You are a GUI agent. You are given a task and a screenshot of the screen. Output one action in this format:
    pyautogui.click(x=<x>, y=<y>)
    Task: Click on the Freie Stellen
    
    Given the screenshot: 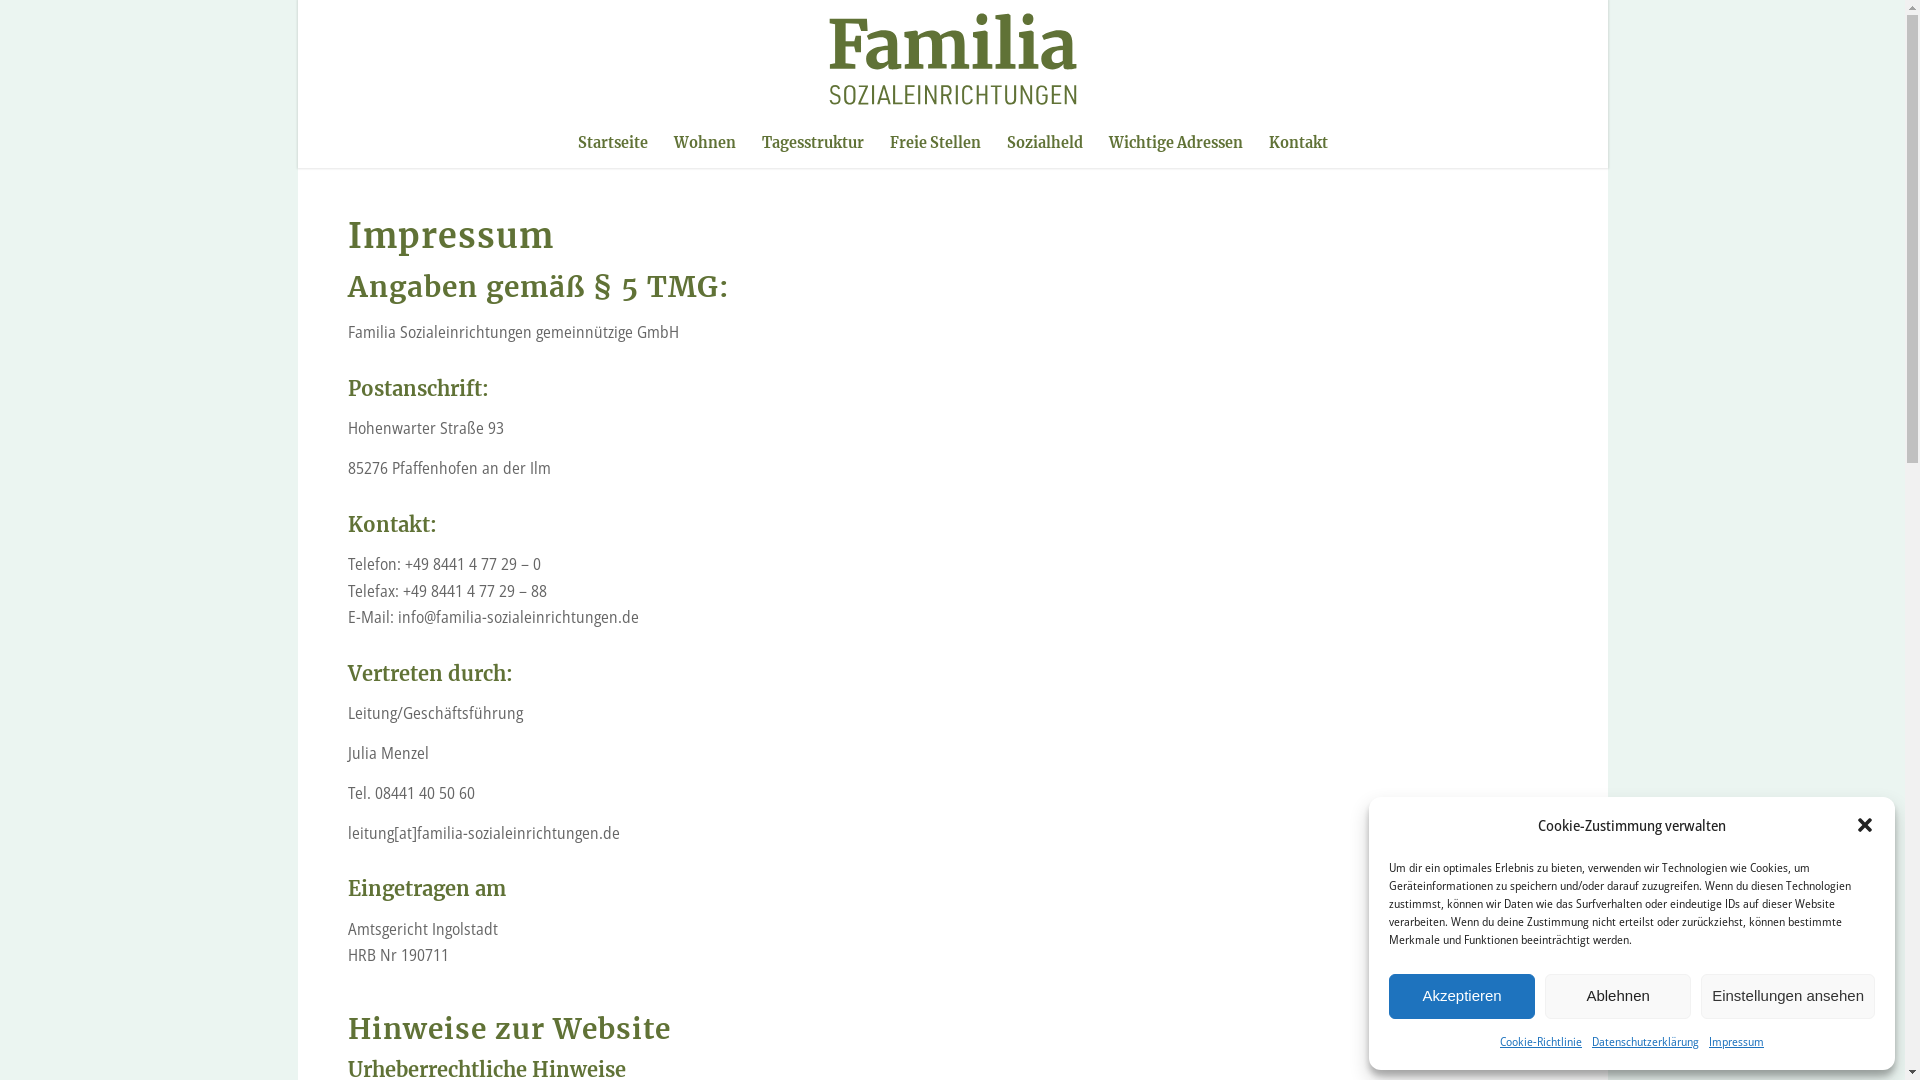 What is the action you would take?
    pyautogui.click(x=934, y=143)
    